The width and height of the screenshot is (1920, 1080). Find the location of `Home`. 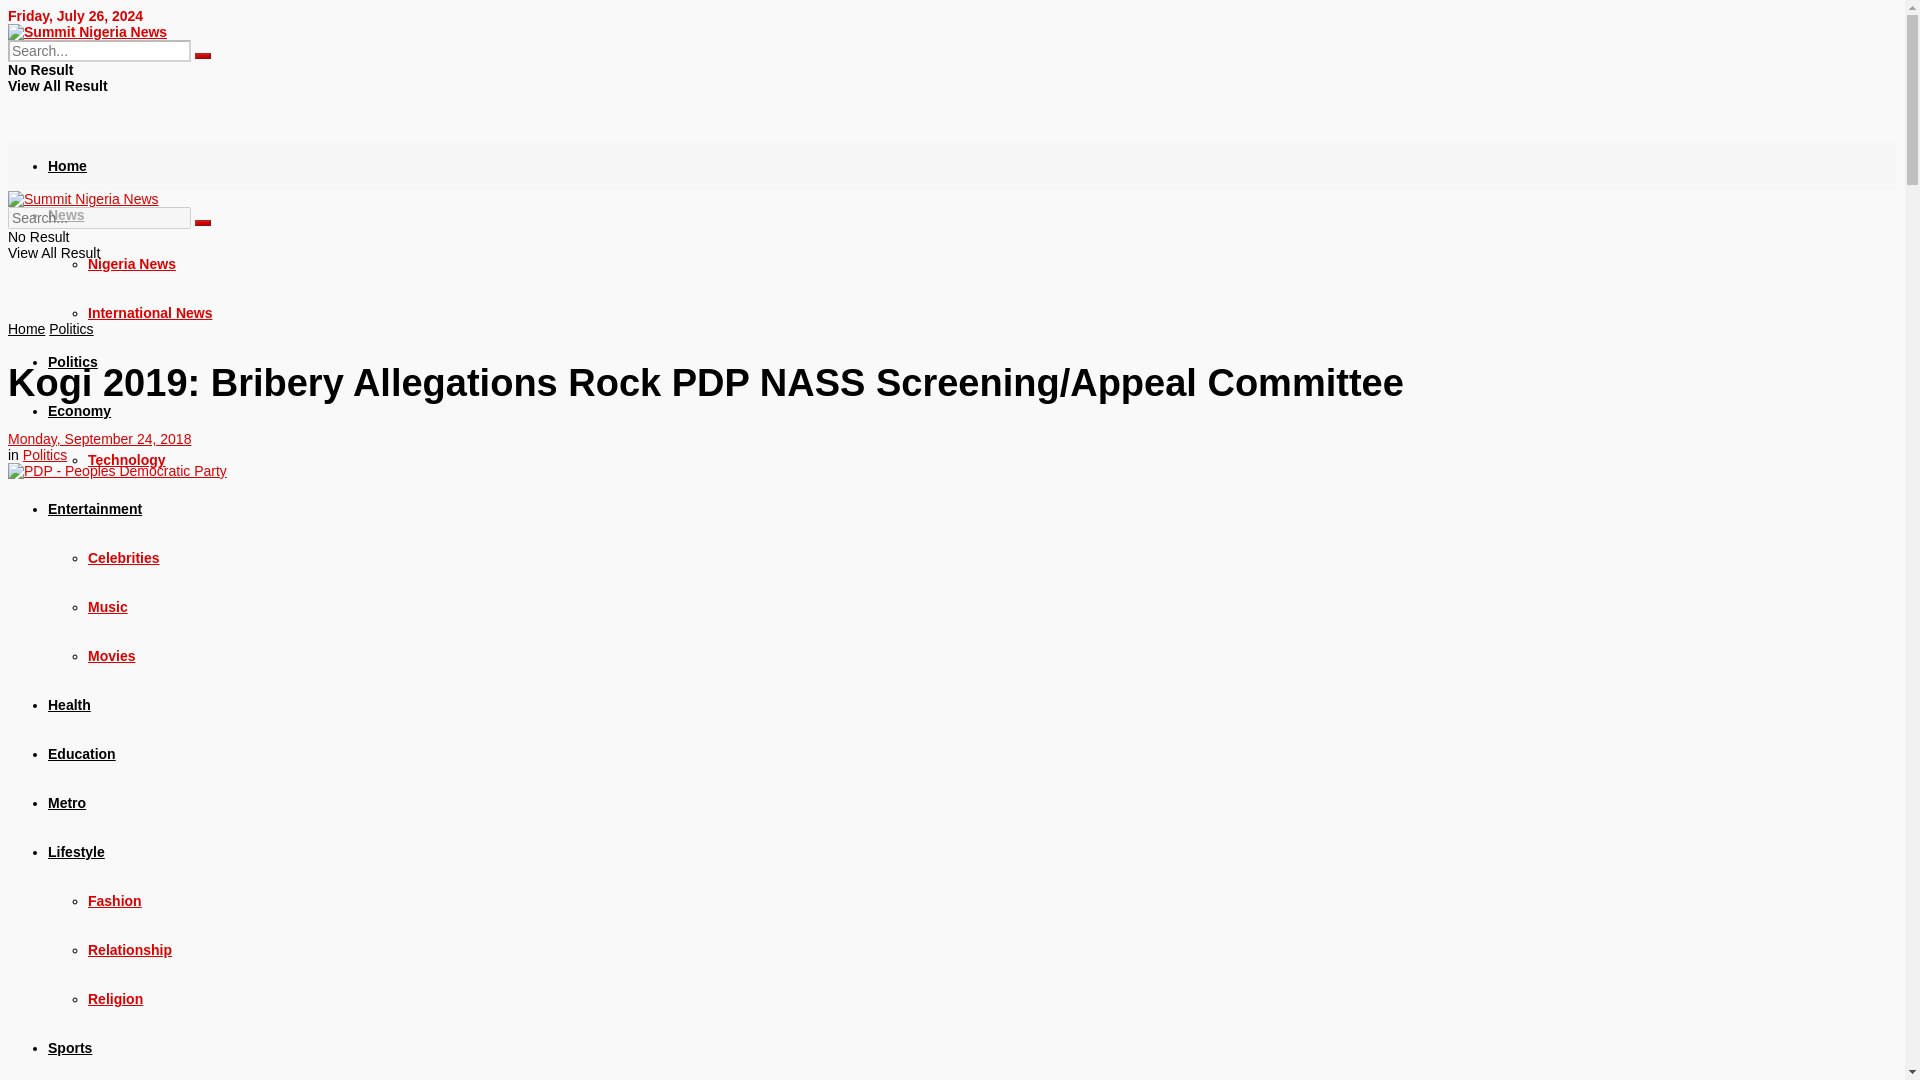

Home is located at coordinates (26, 328).